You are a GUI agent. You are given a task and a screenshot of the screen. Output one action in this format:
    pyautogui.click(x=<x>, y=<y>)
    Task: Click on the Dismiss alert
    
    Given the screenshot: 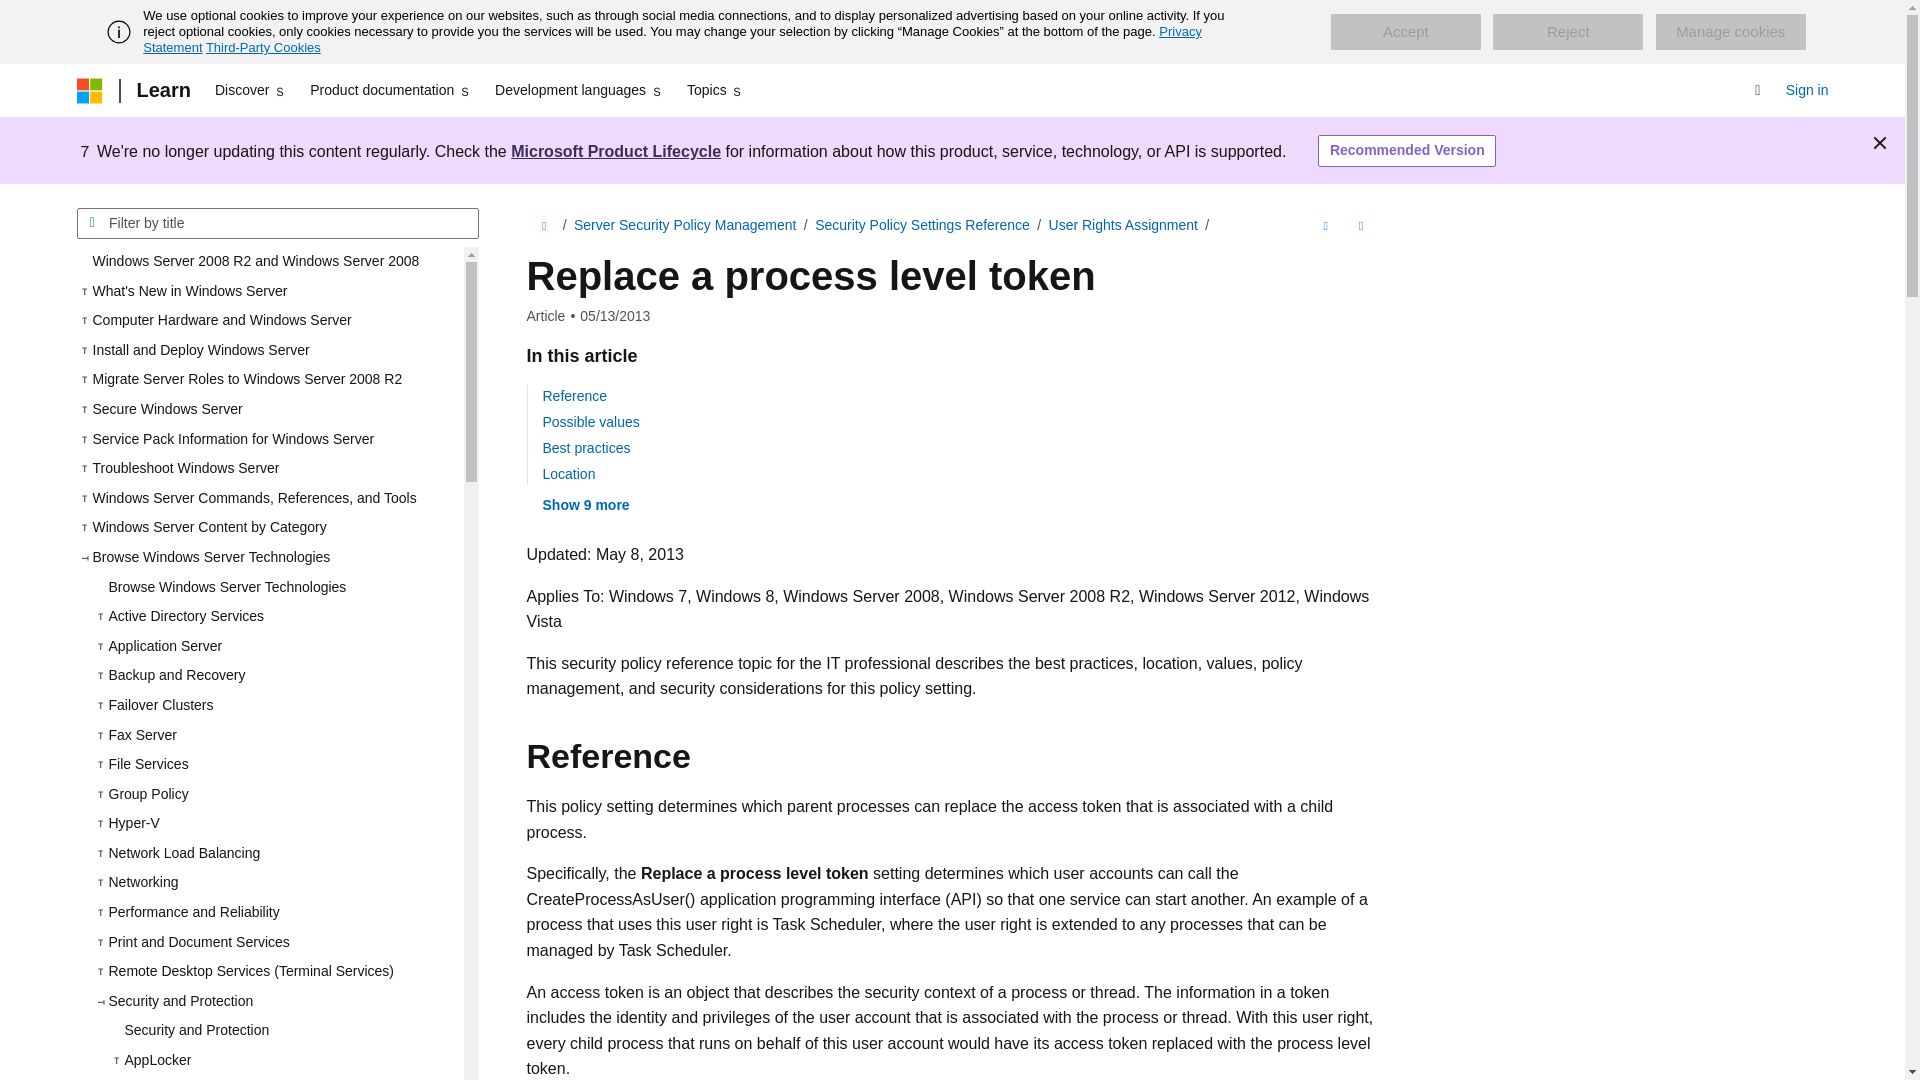 What is the action you would take?
    pyautogui.click(x=1880, y=142)
    